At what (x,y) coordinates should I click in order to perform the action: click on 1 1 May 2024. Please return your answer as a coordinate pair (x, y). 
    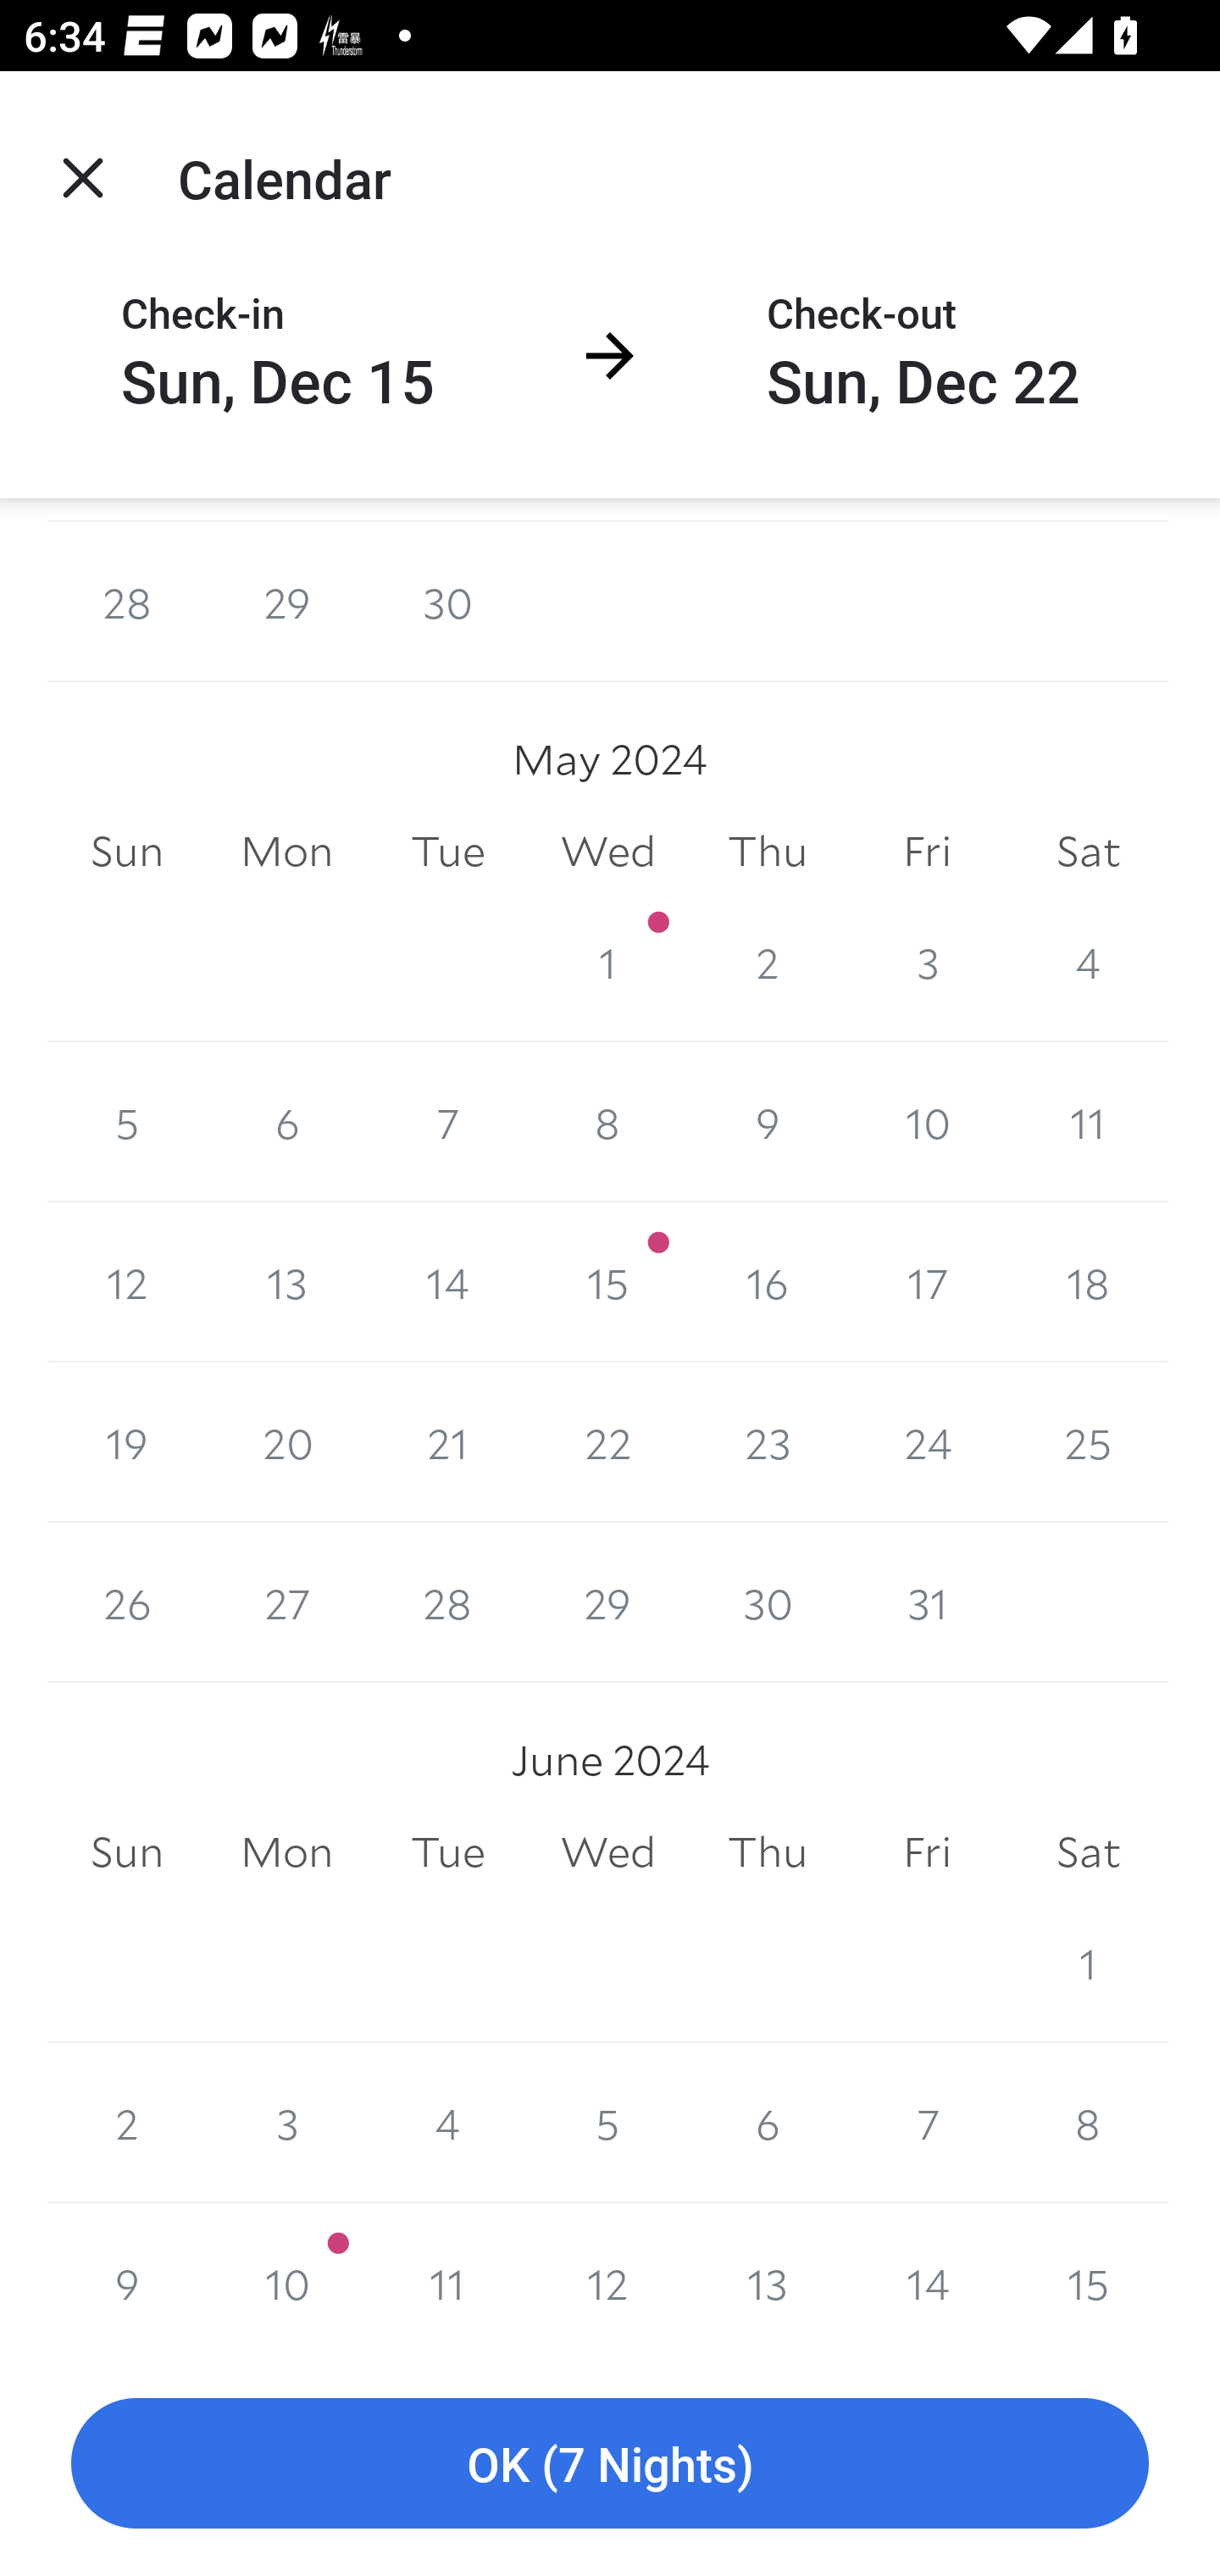
    Looking at the image, I should click on (608, 962).